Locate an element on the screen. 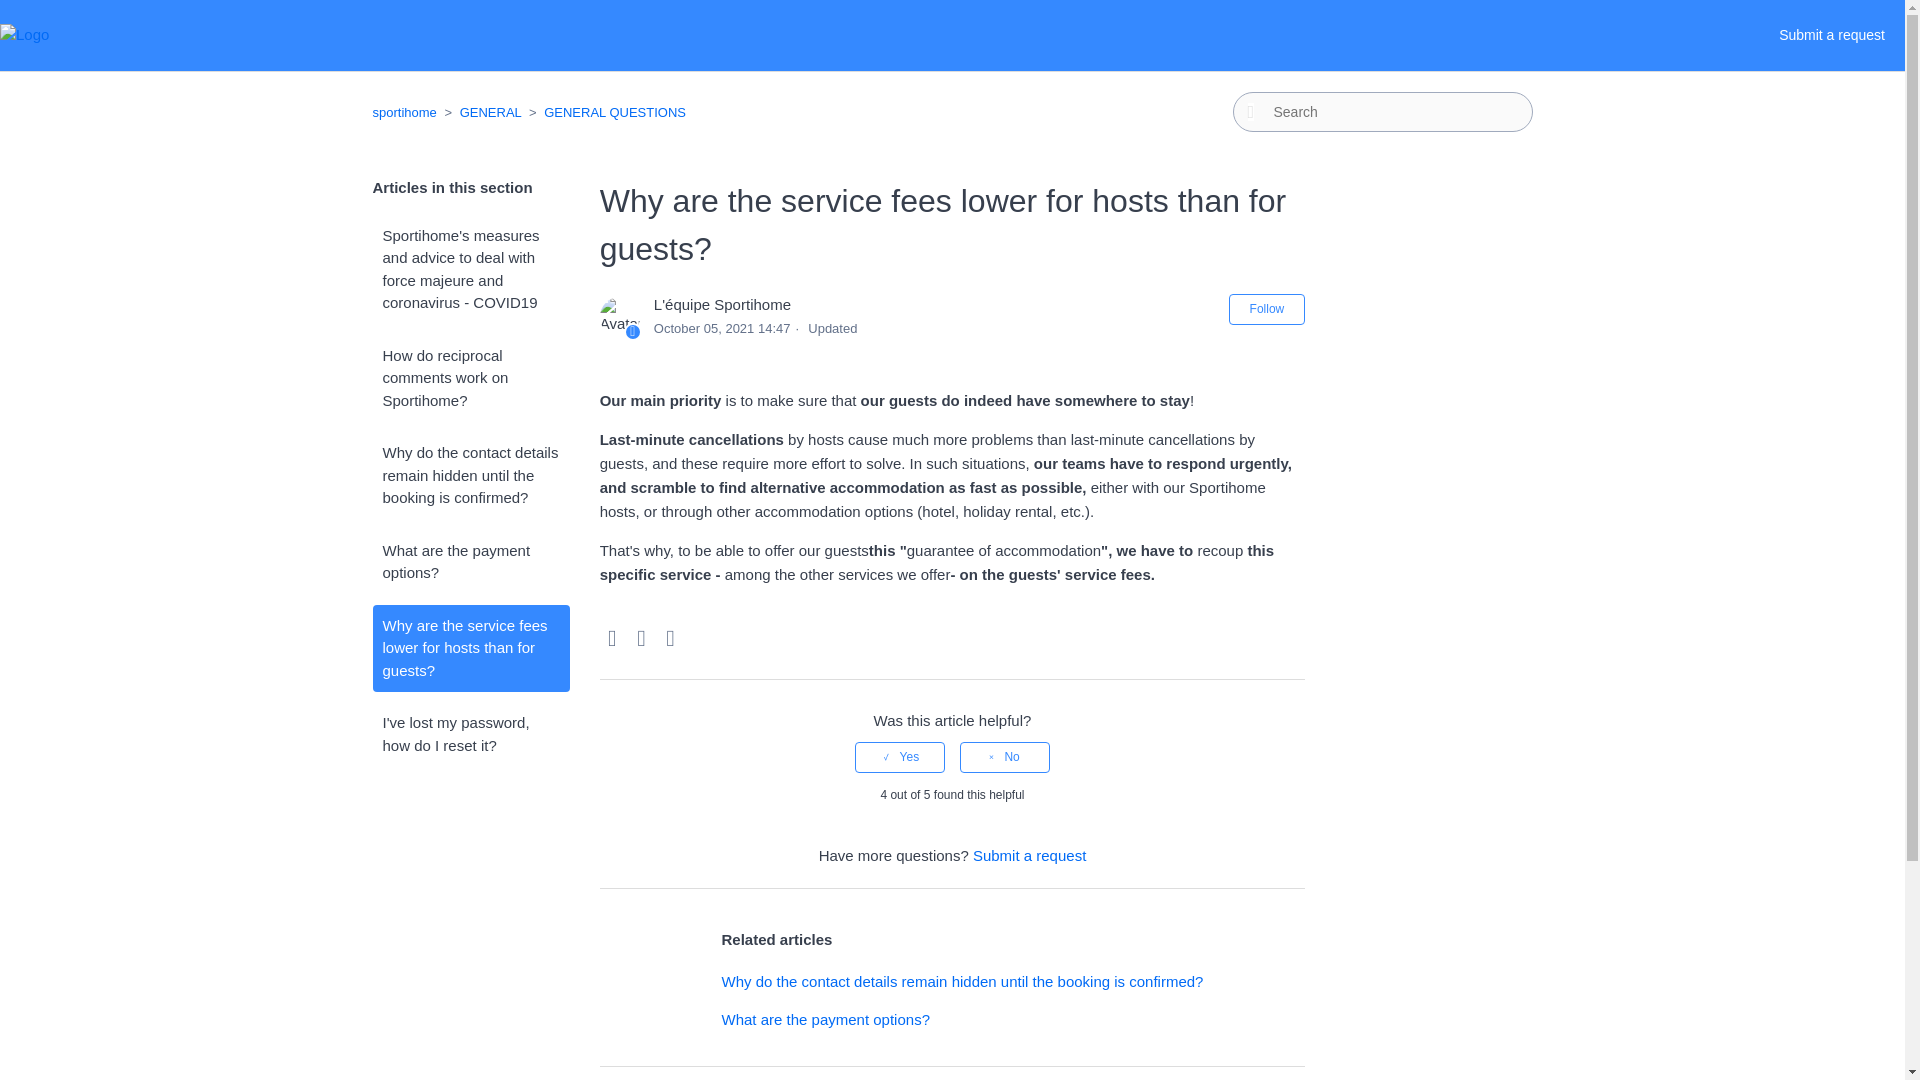 Image resolution: width=1920 pixels, height=1080 pixels. sportihome is located at coordinates (404, 112).